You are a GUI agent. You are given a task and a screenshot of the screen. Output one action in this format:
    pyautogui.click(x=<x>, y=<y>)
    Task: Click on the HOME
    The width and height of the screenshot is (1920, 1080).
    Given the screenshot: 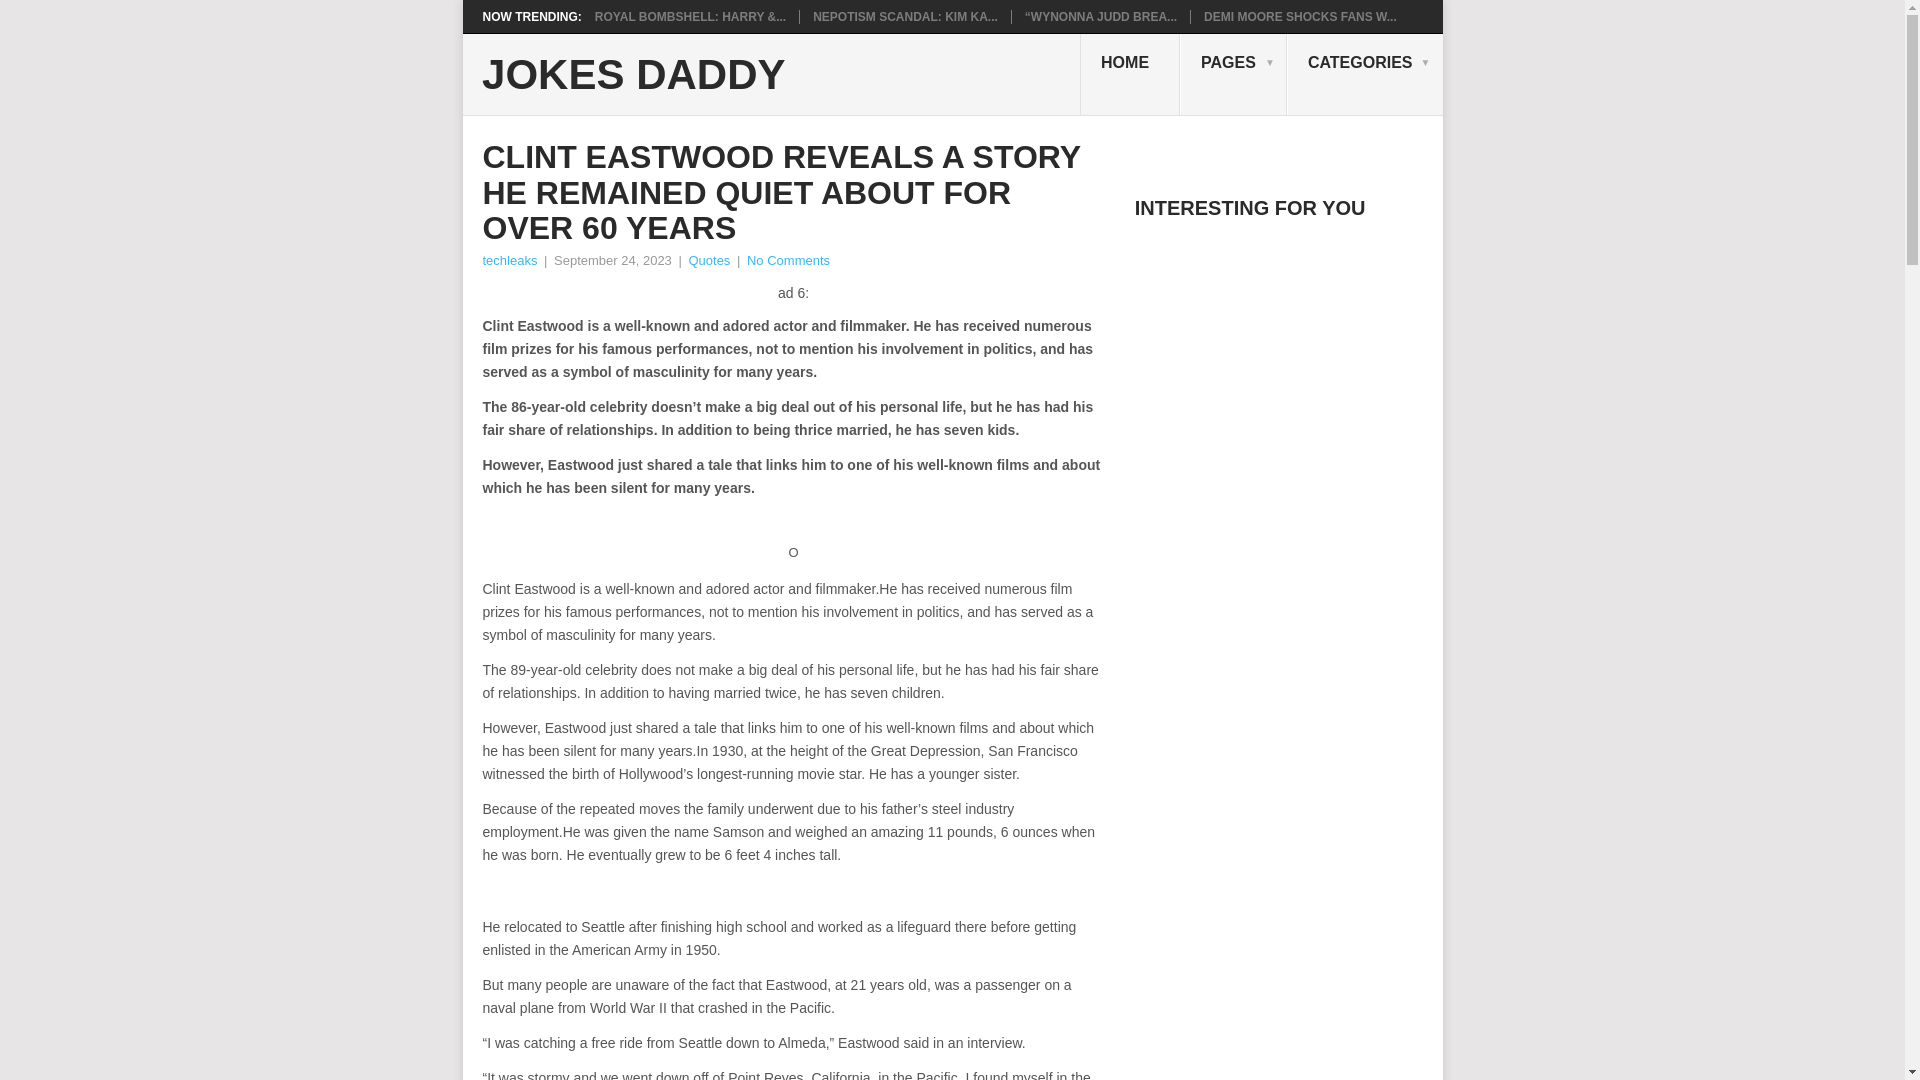 What is the action you would take?
    pyautogui.click(x=1130, y=74)
    